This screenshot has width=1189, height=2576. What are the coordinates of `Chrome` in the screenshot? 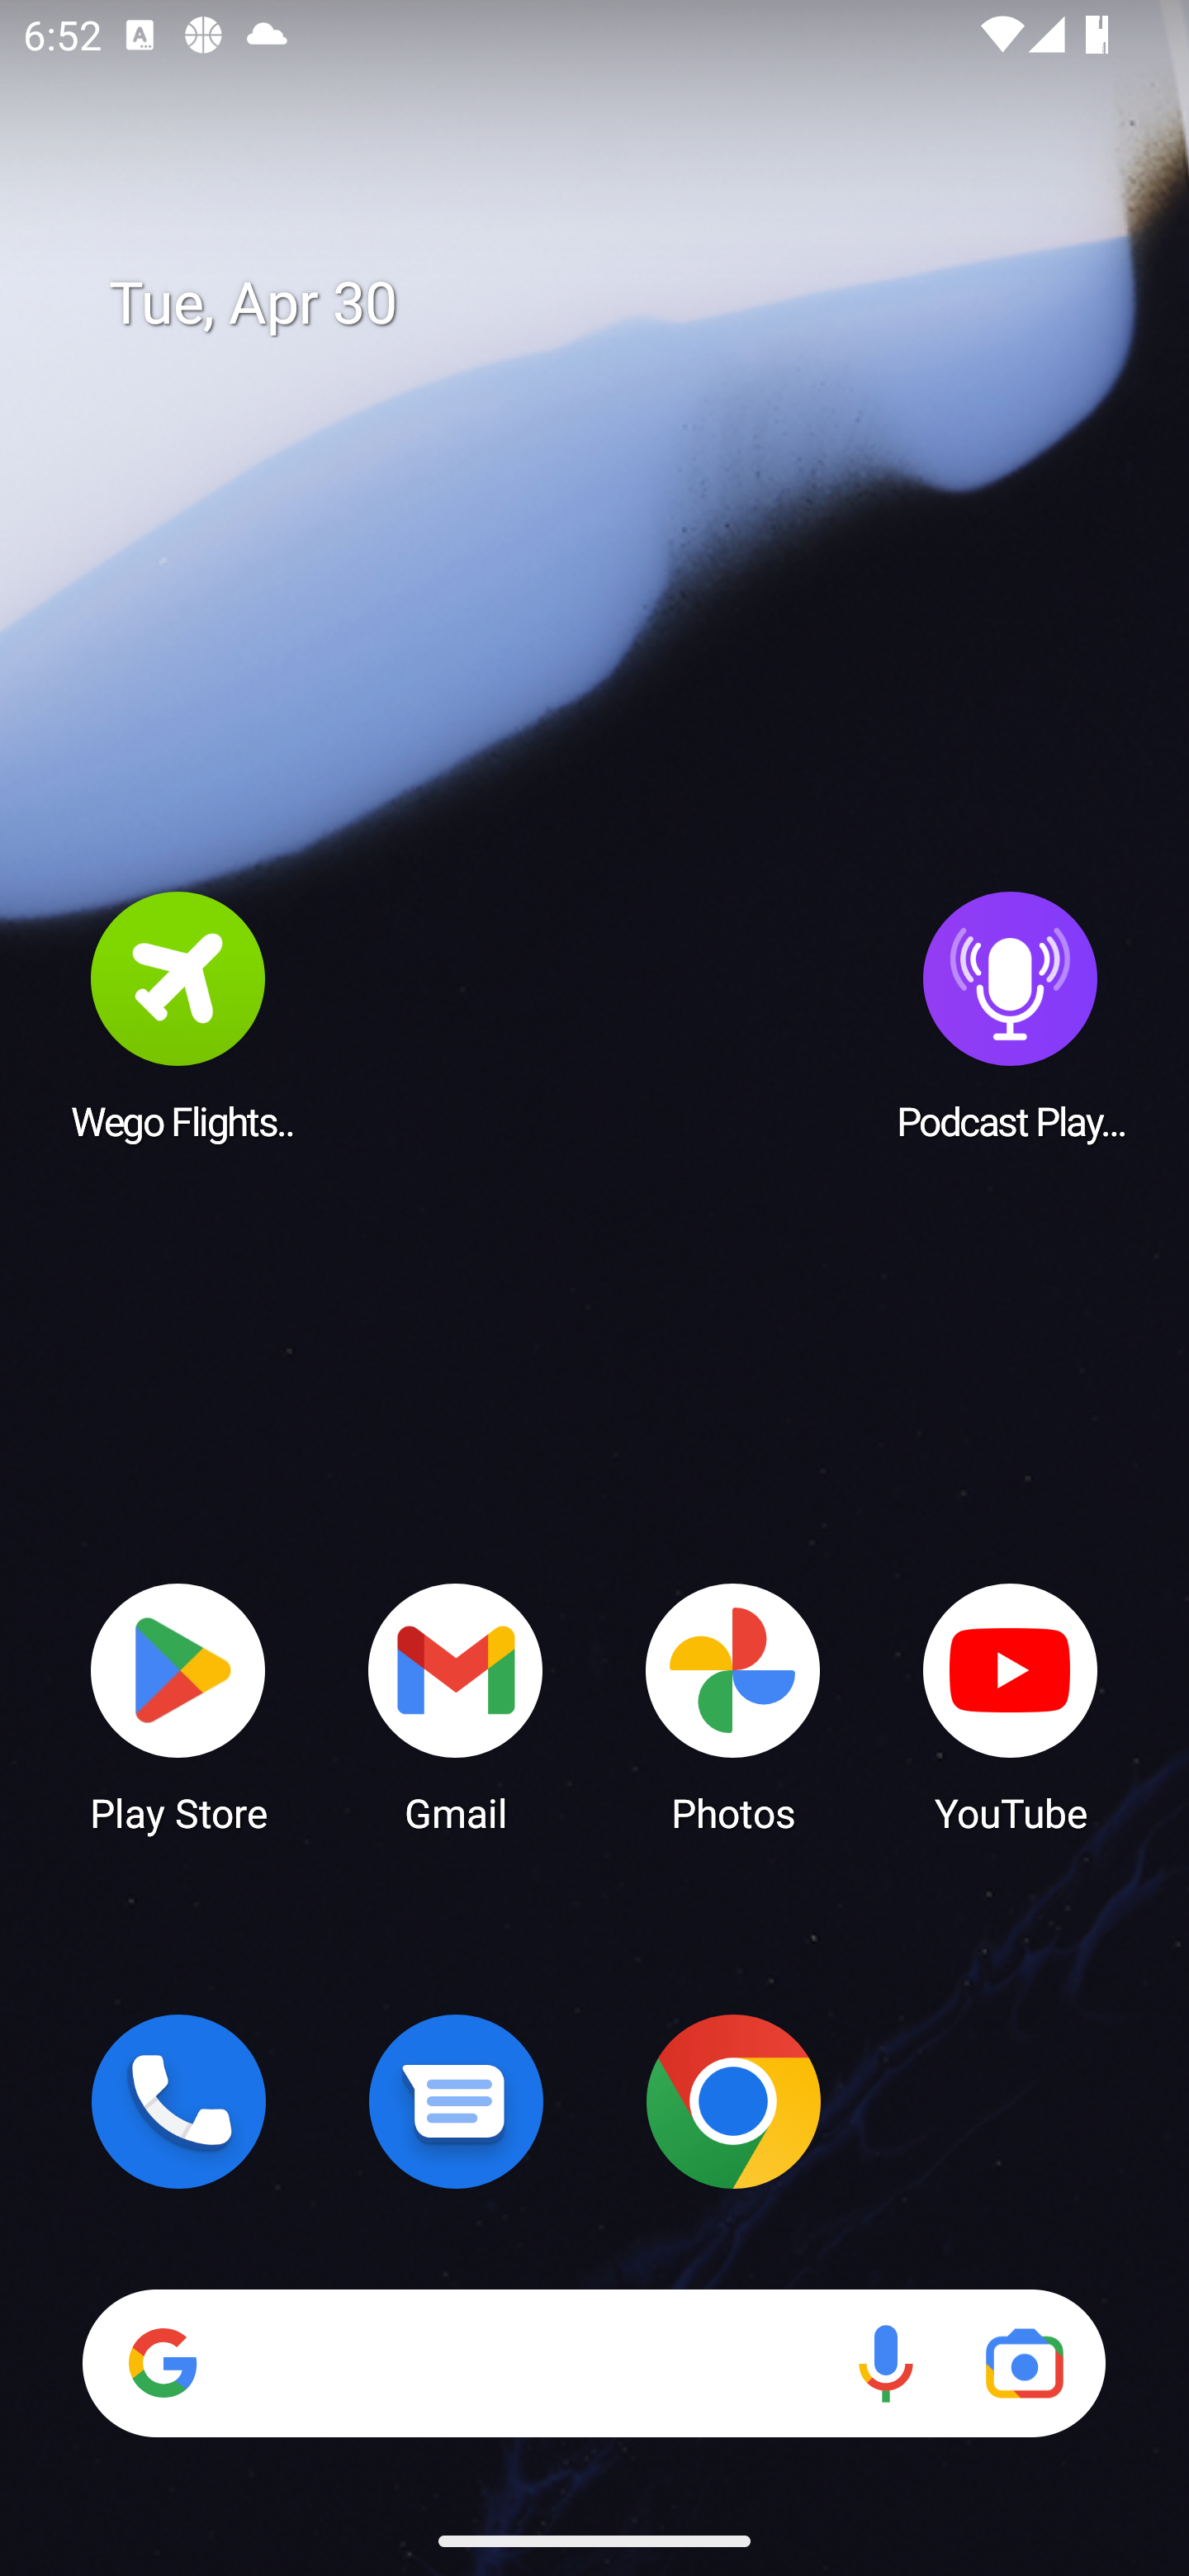 It's located at (733, 2101).